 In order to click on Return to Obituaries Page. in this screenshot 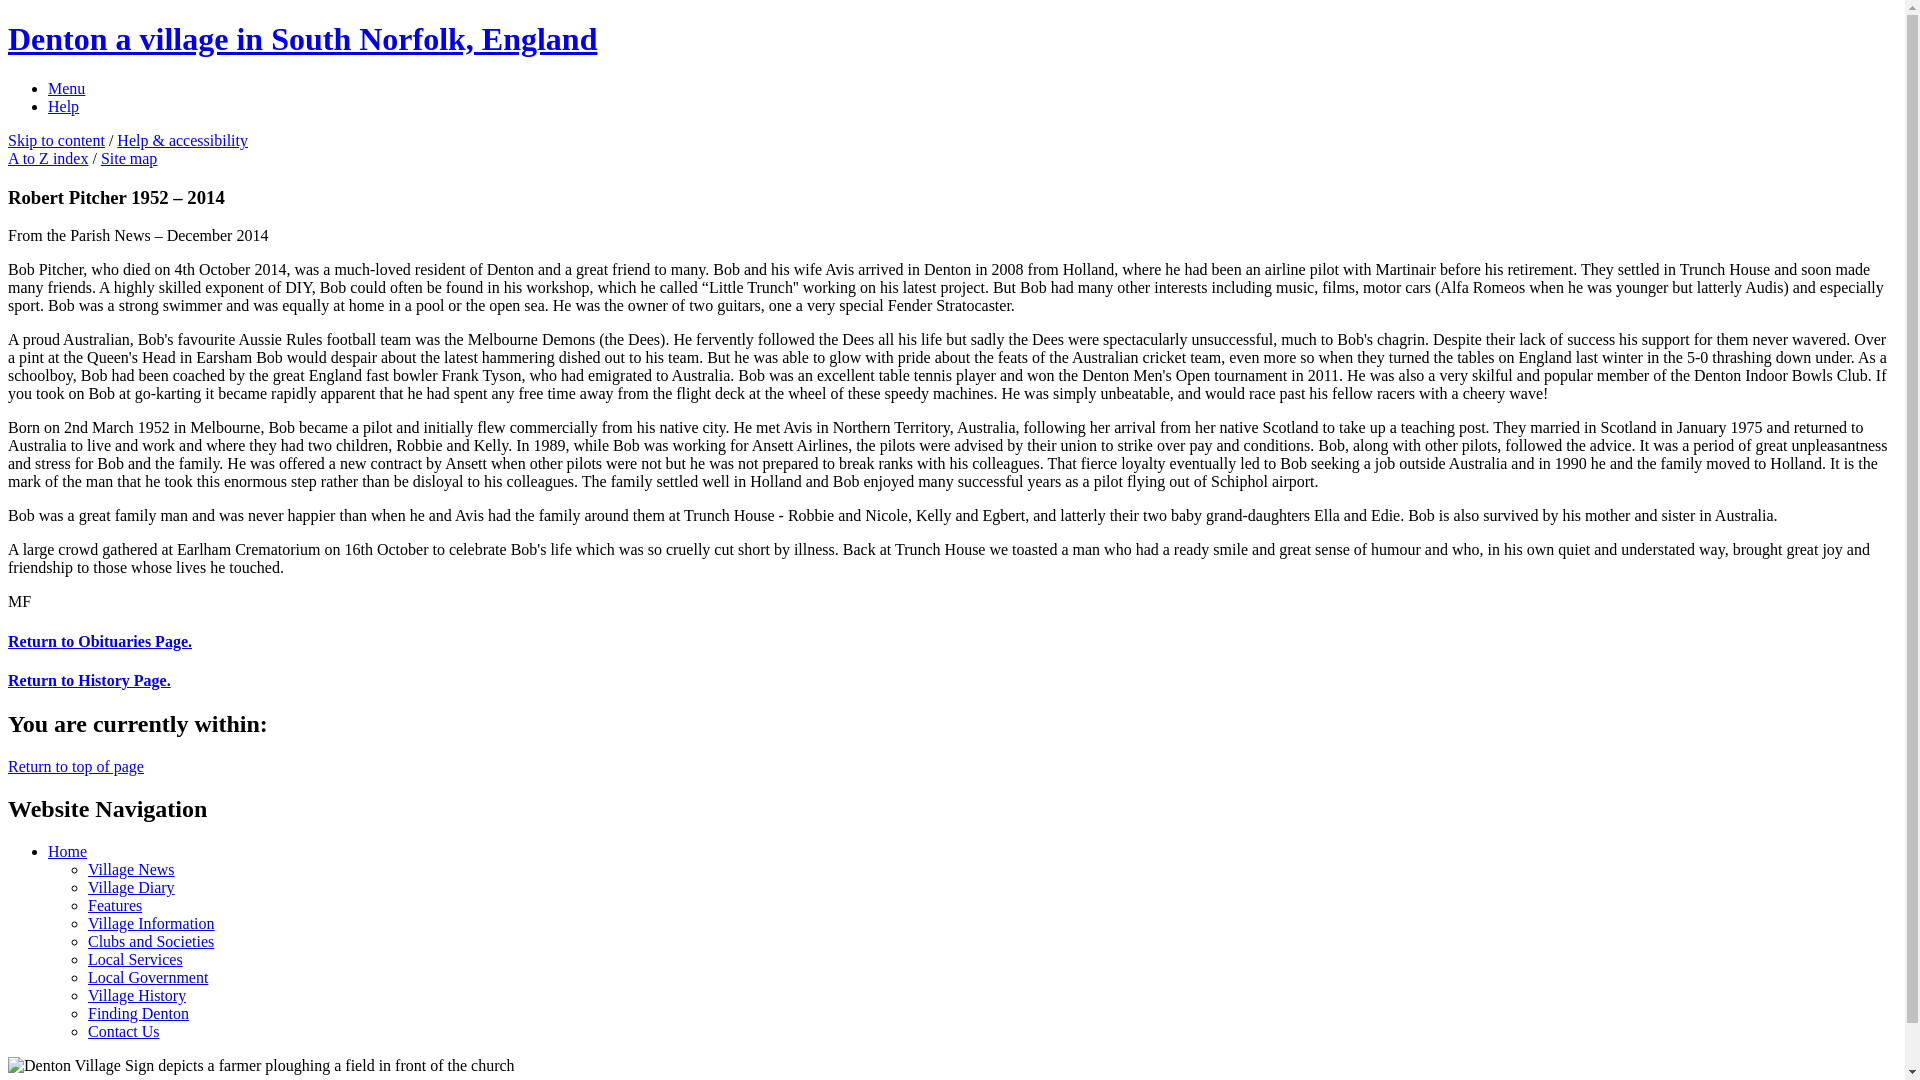, I will do `click(100, 641)`.